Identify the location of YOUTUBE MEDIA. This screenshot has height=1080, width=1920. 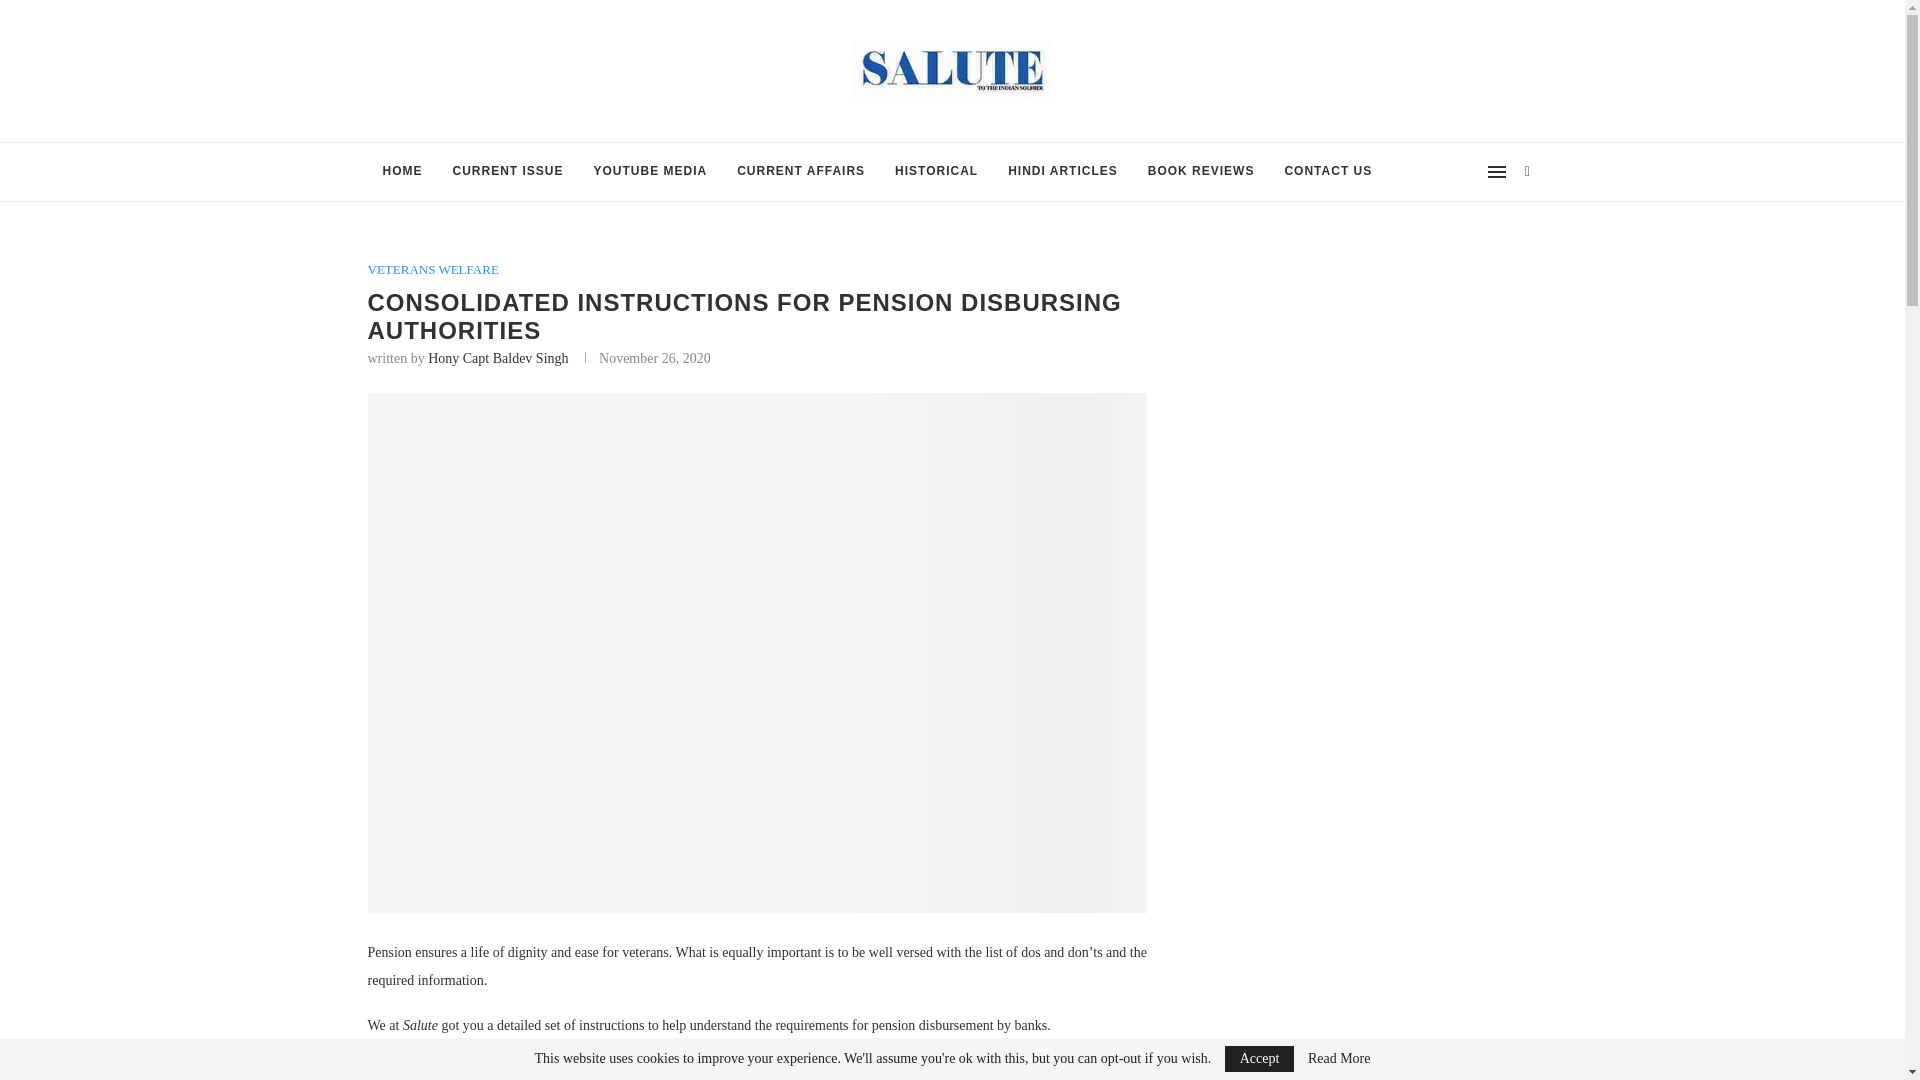
(651, 171).